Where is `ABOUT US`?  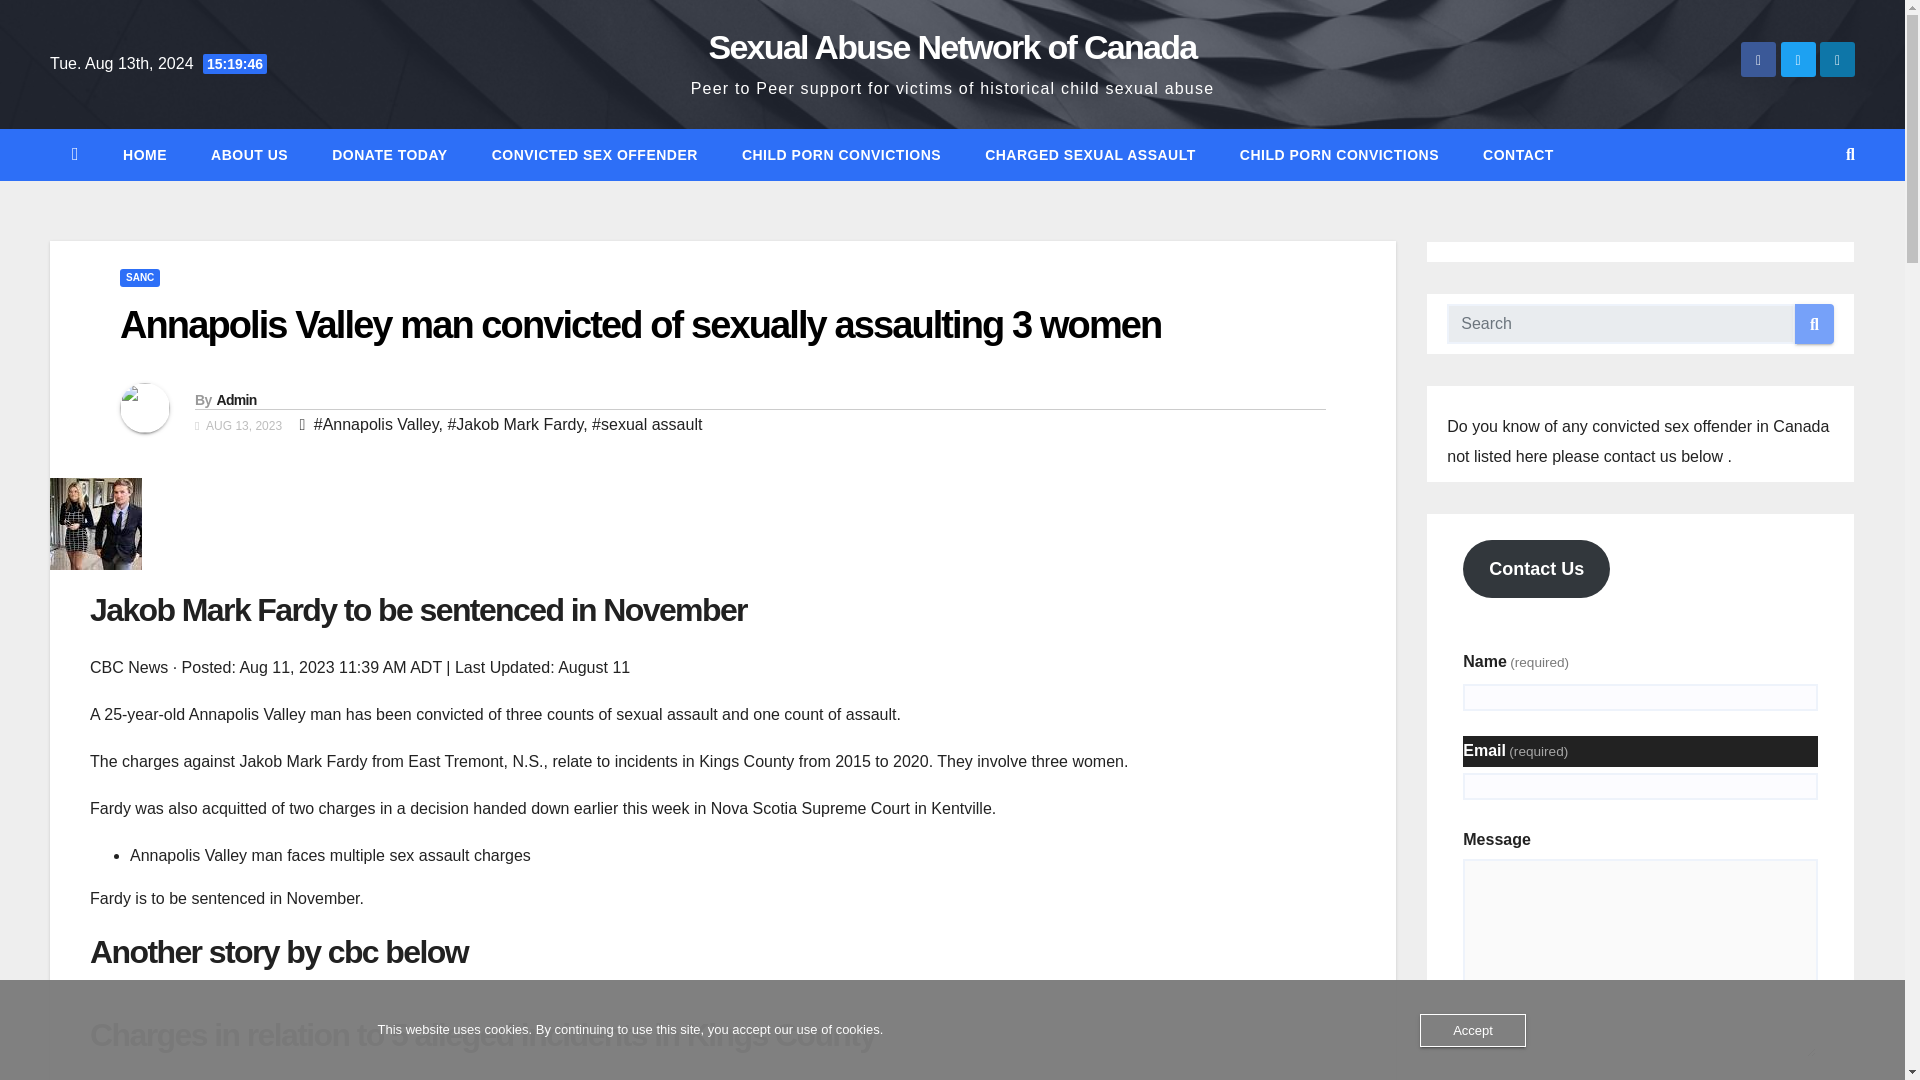 ABOUT US is located at coordinates (248, 154).